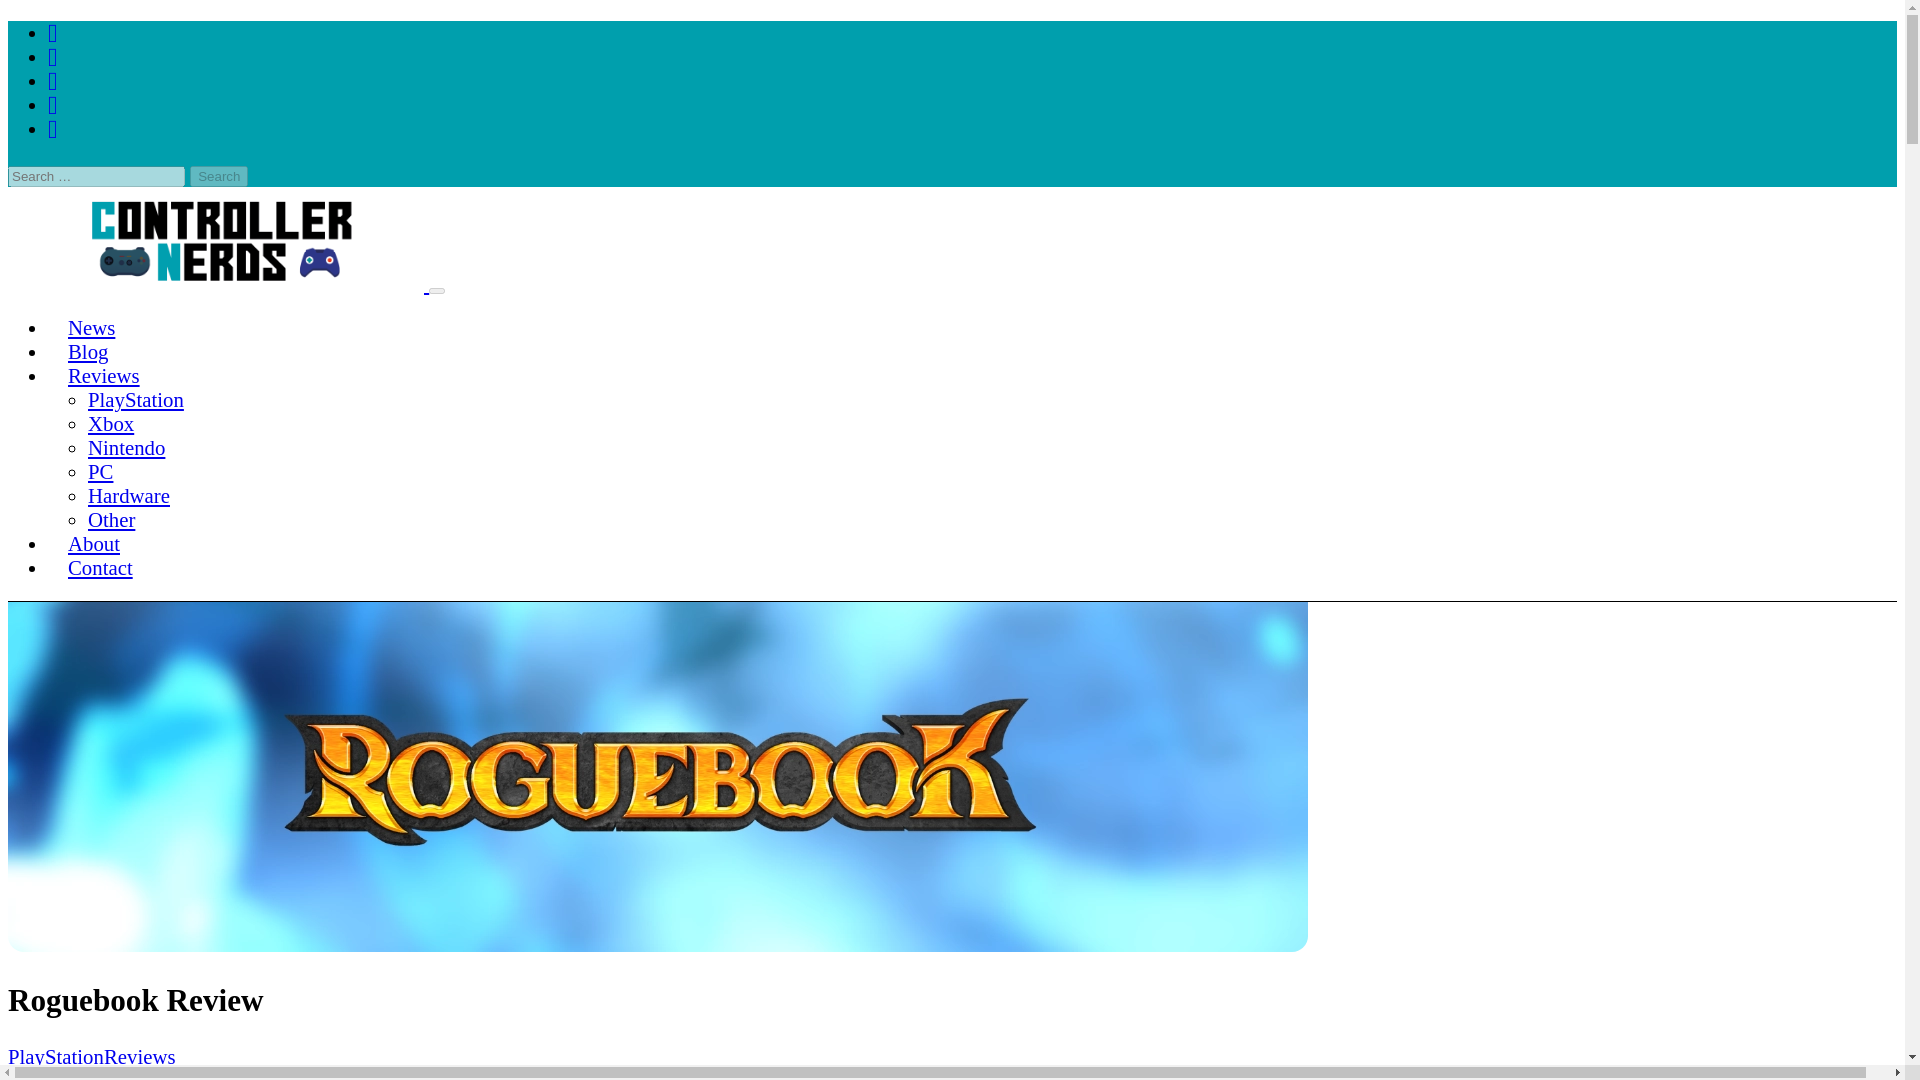 The width and height of the screenshot is (1920, 1080). I want to click on Other, so click(111, 519).